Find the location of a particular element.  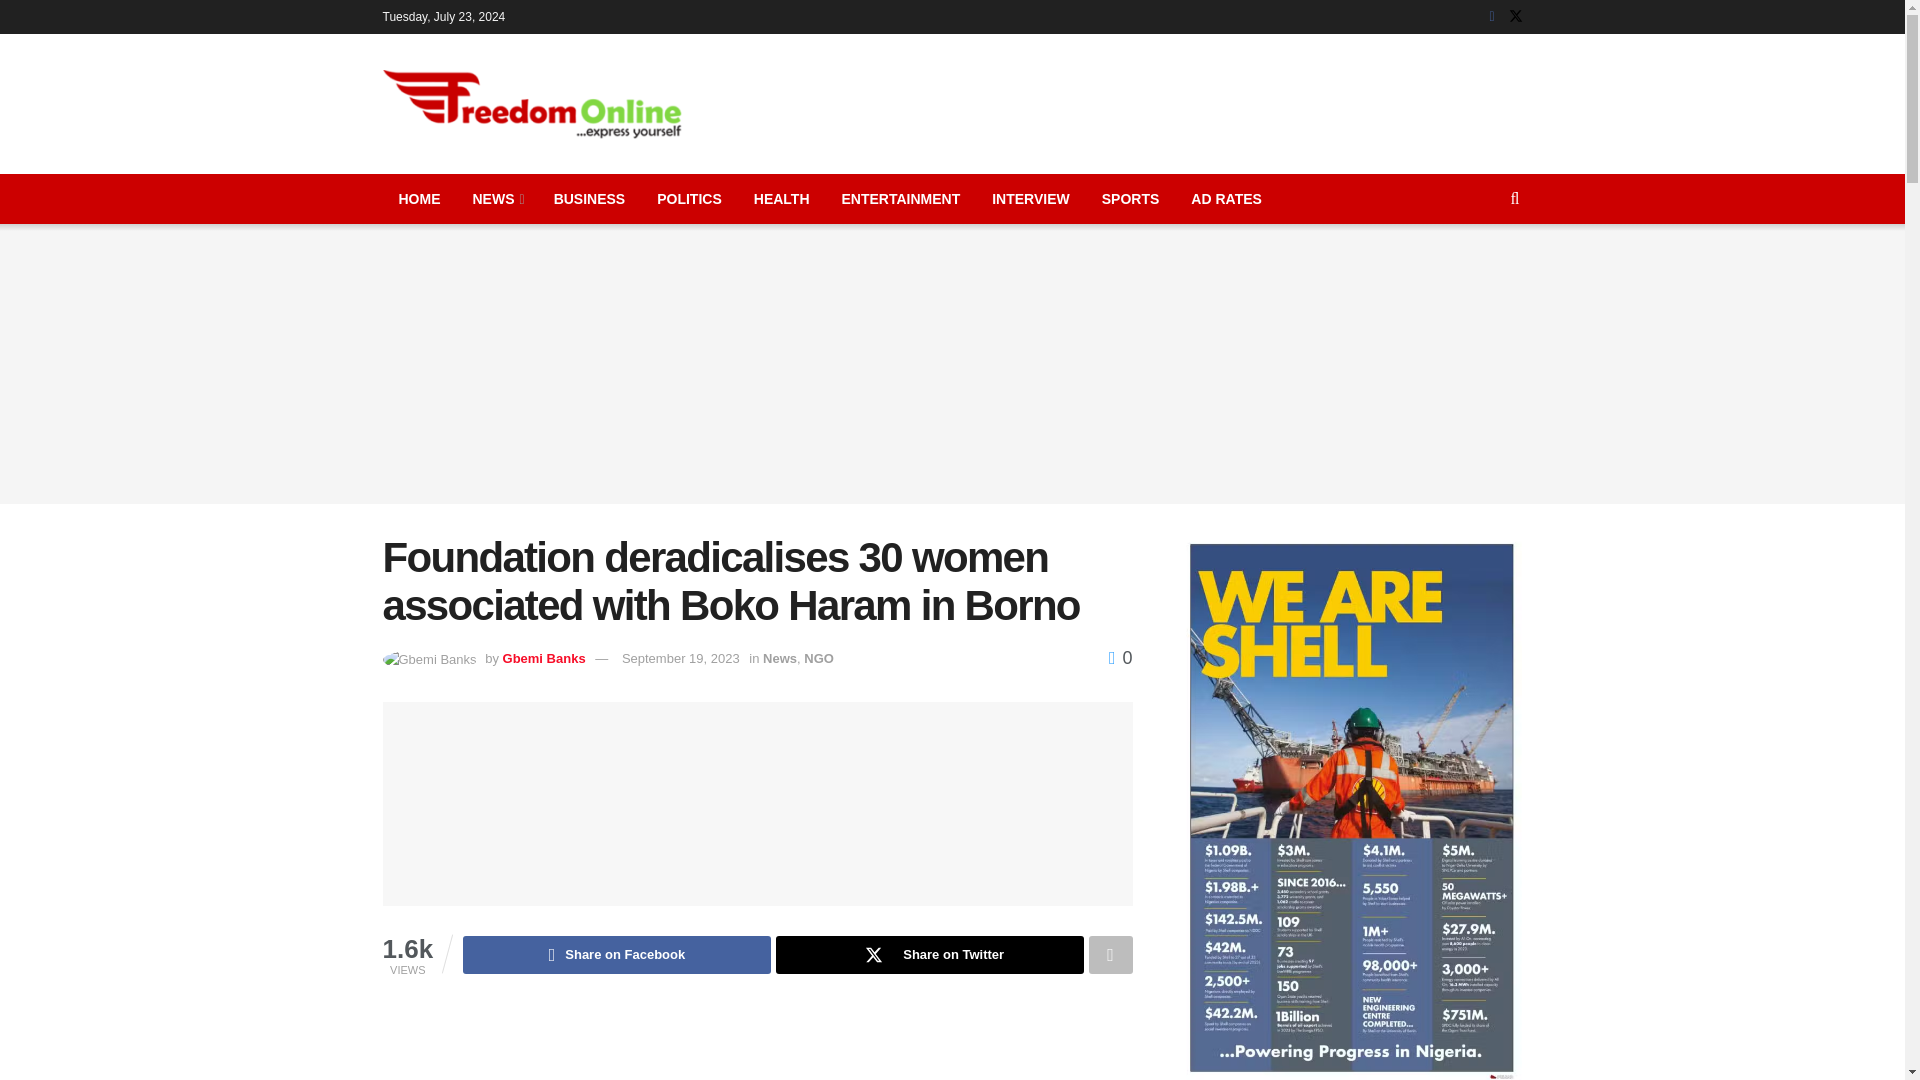

HOME is located at coordinates (419, 198).